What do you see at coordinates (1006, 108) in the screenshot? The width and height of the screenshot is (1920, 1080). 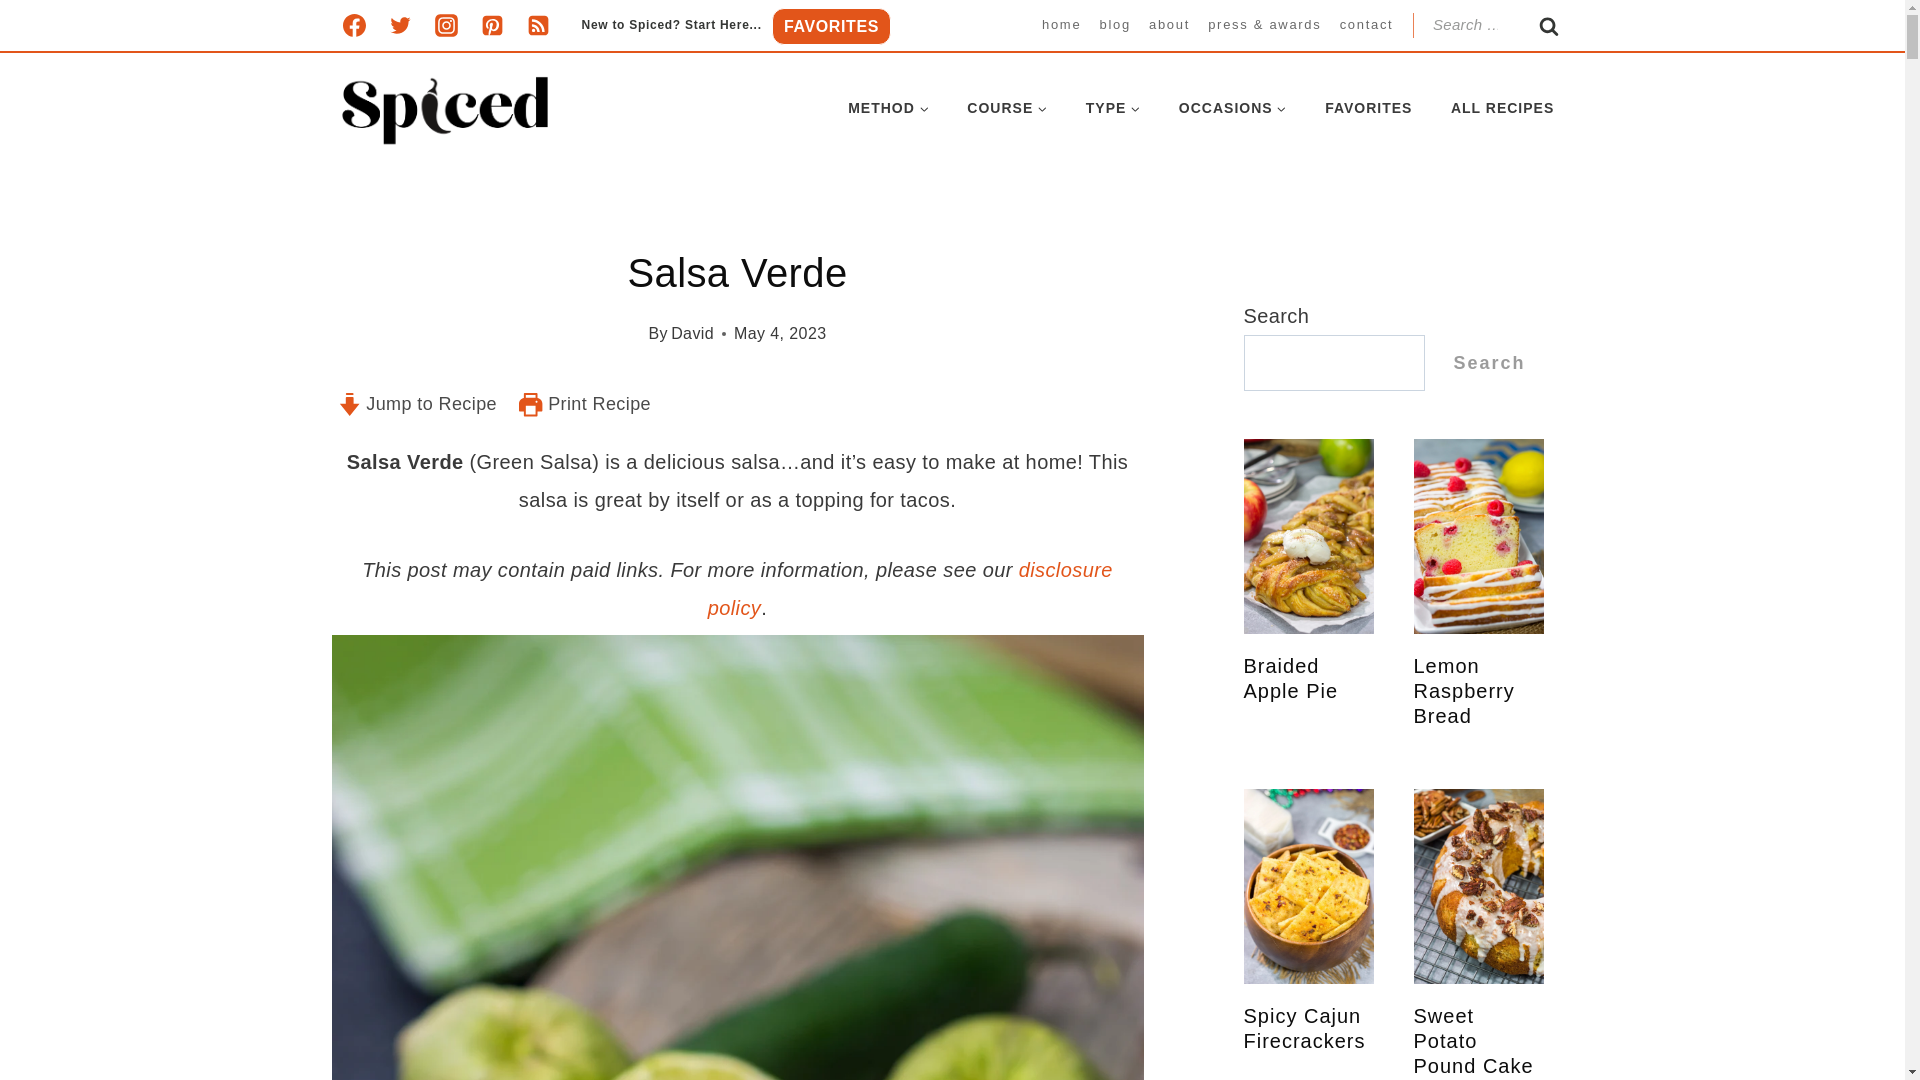 I see `COURSE` at bounding box center [1006, 108].